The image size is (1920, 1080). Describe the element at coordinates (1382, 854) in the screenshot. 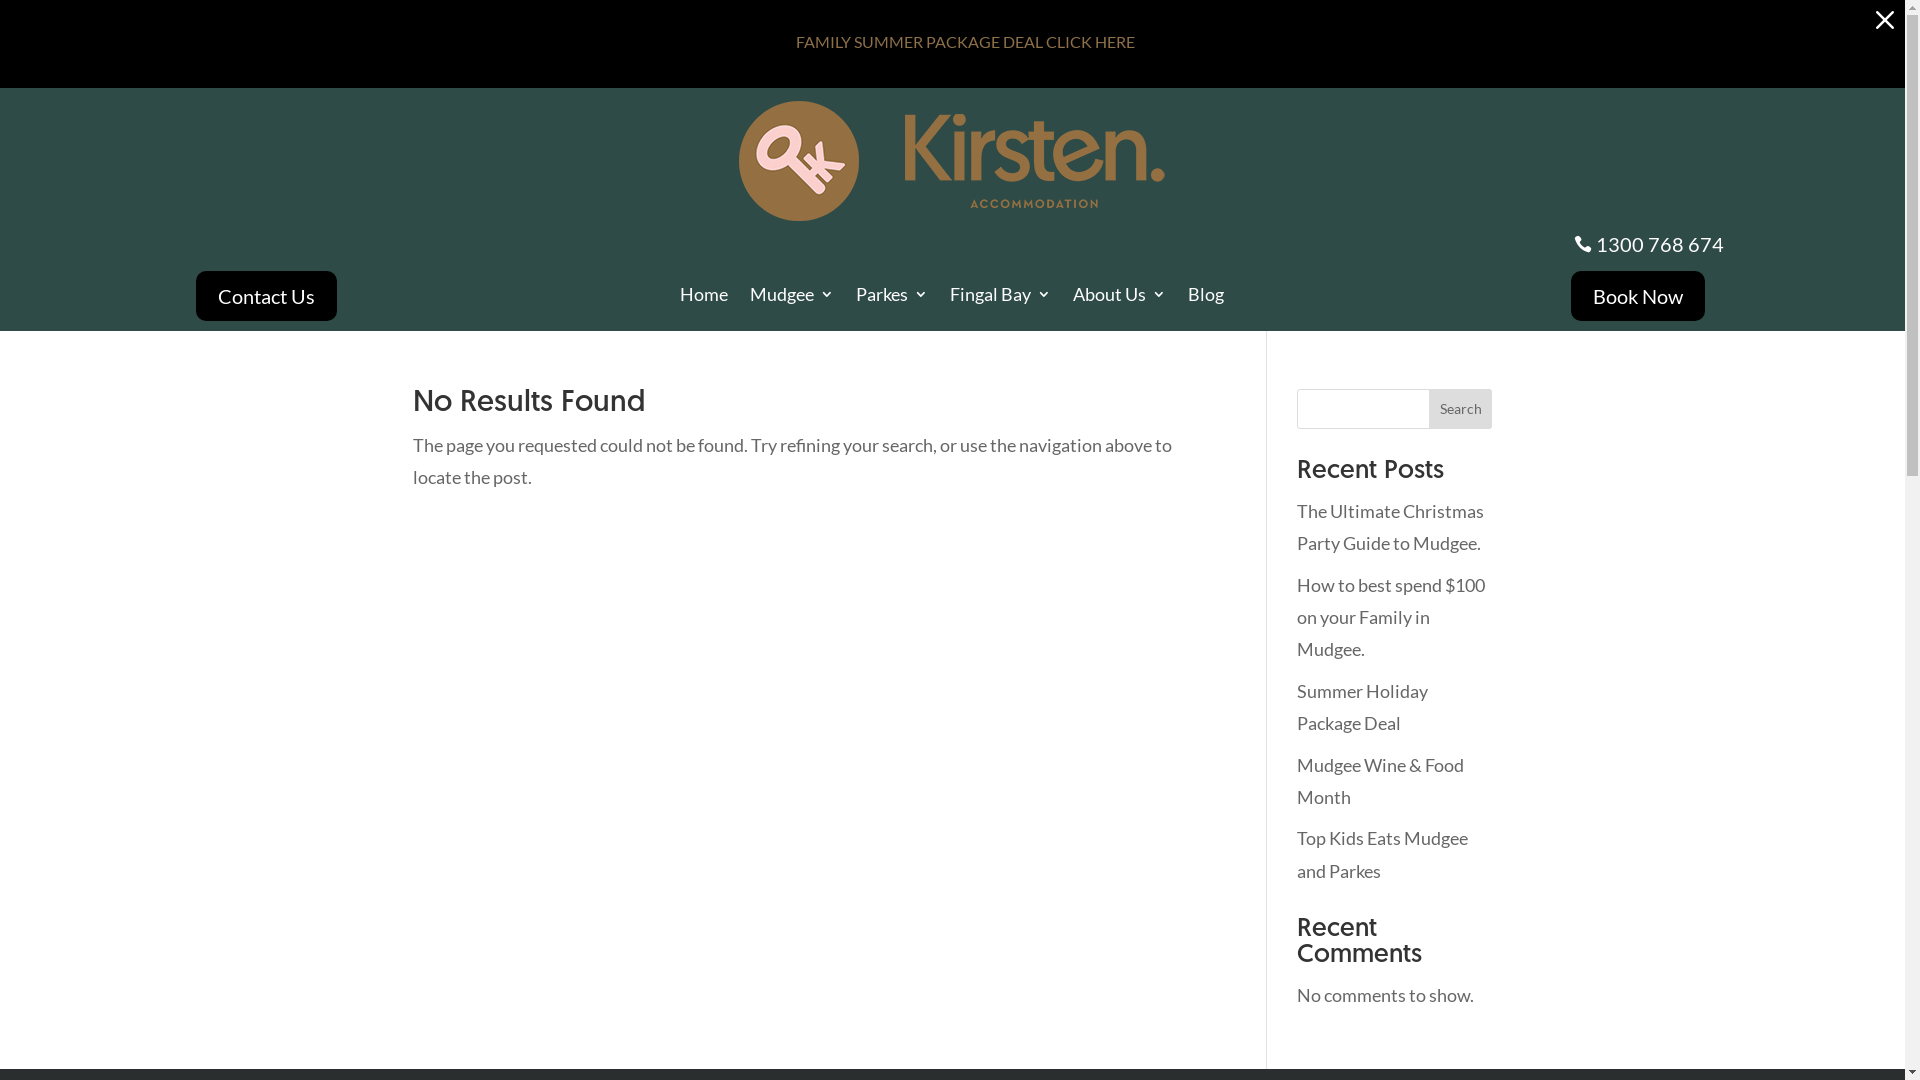

I see `Top Kids Eats Mudgee and Parkes` at that location.